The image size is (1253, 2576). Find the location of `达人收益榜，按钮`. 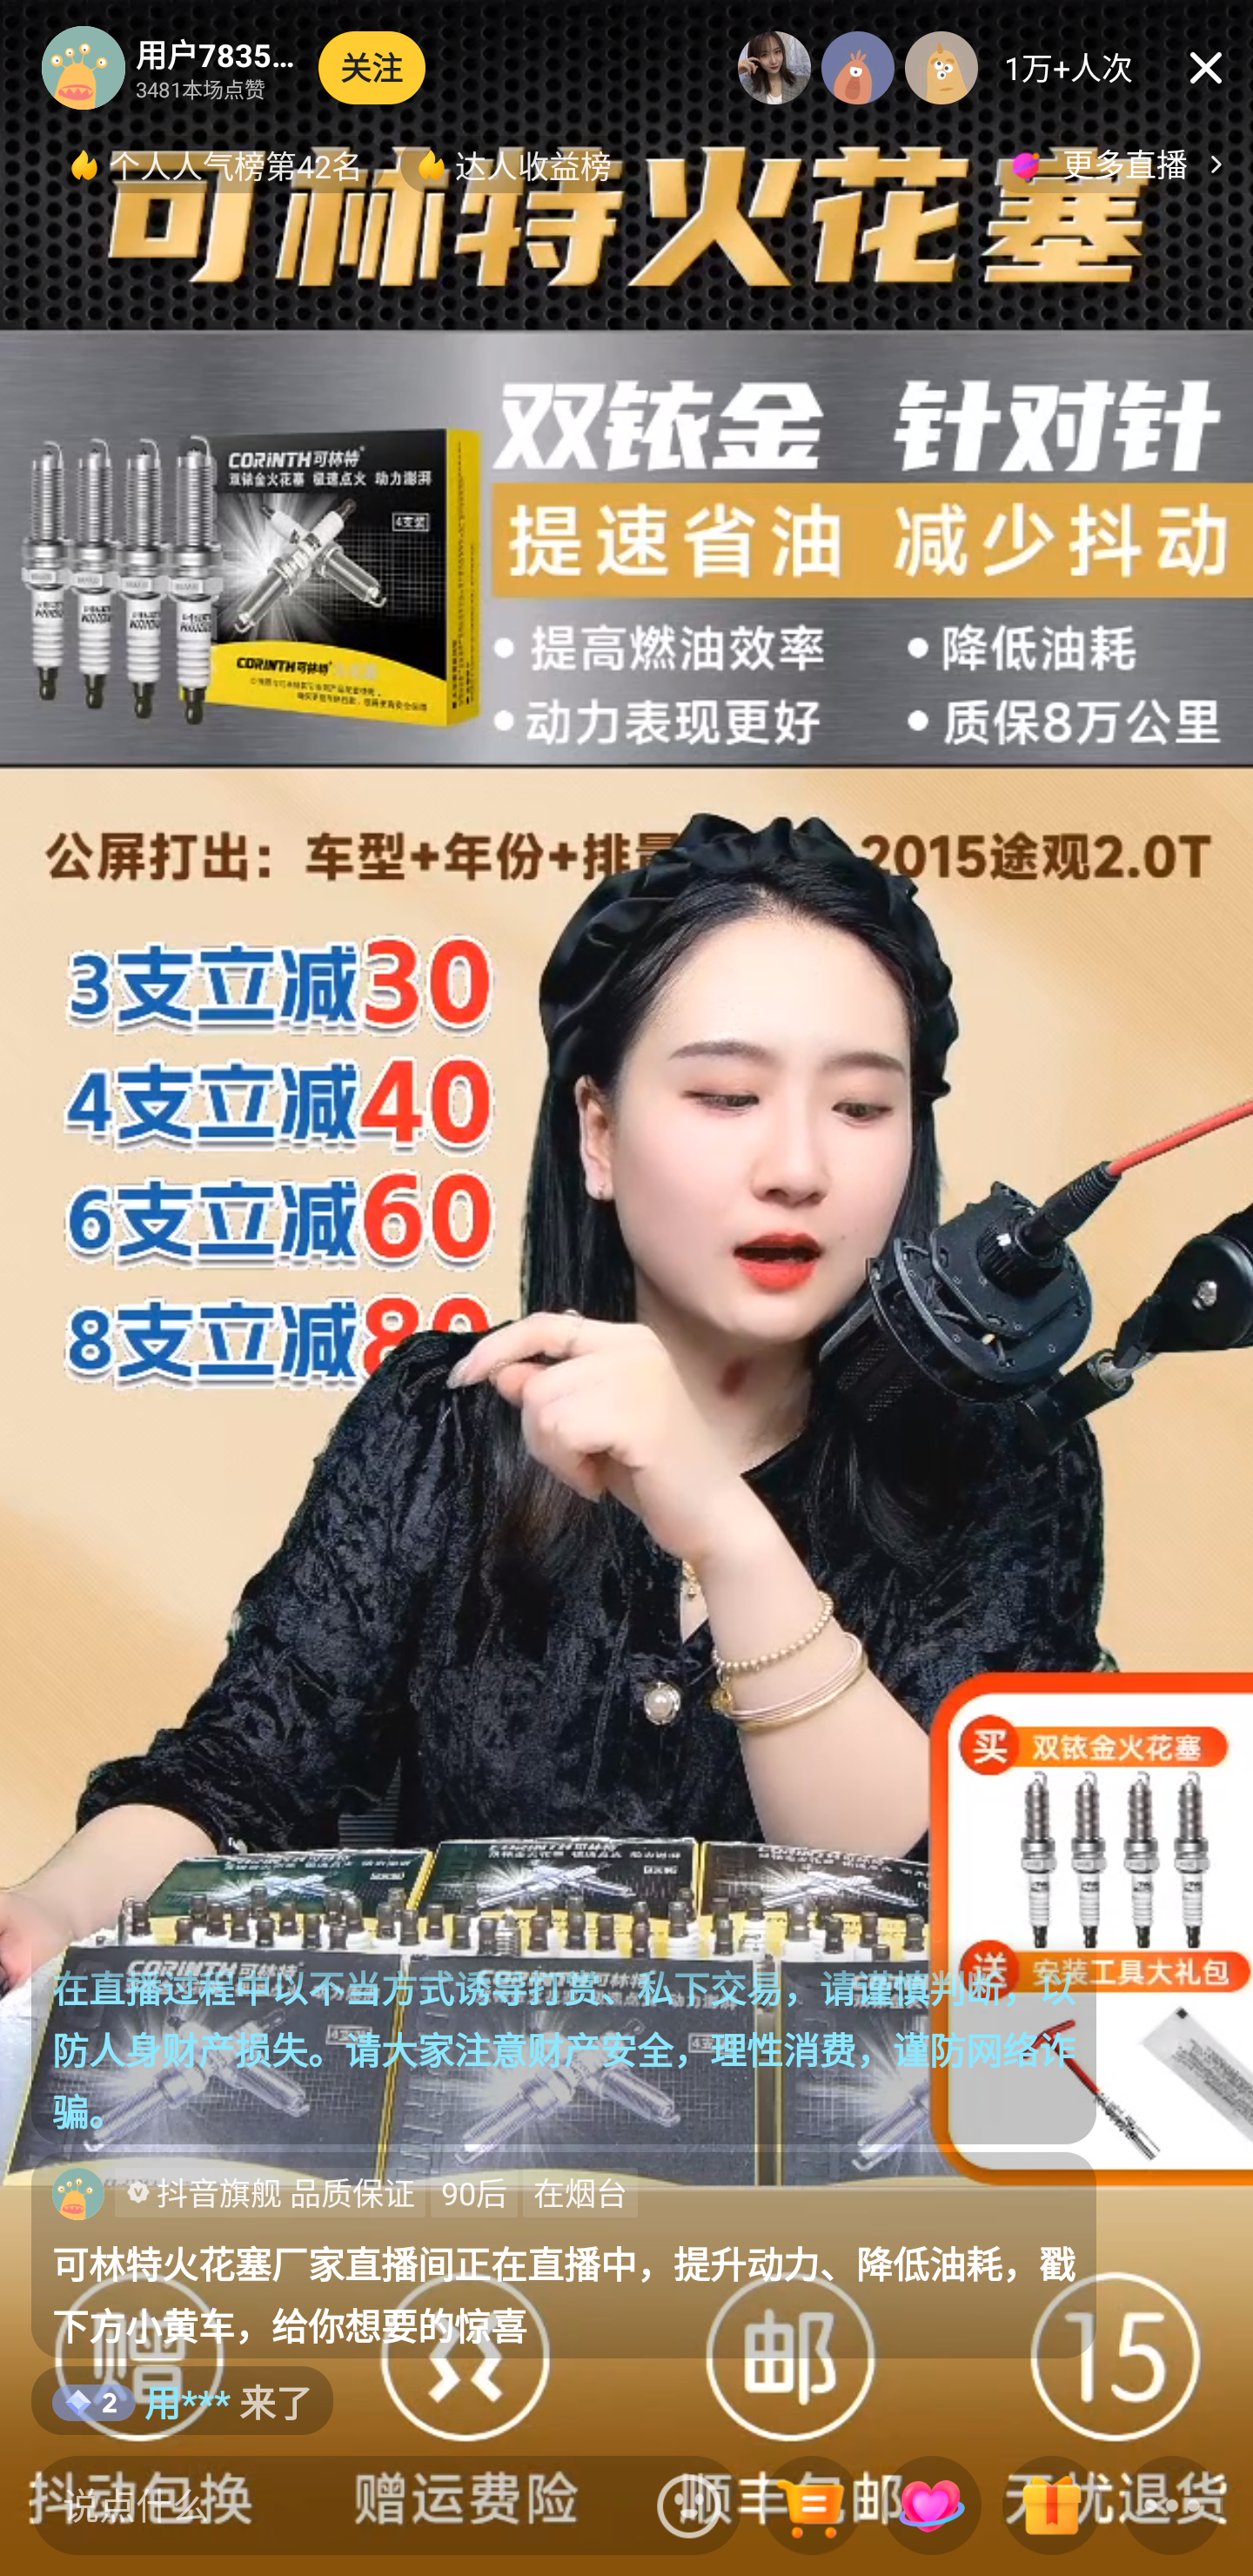

达人收益榜，按钮 is located at coordinates (516, 164).